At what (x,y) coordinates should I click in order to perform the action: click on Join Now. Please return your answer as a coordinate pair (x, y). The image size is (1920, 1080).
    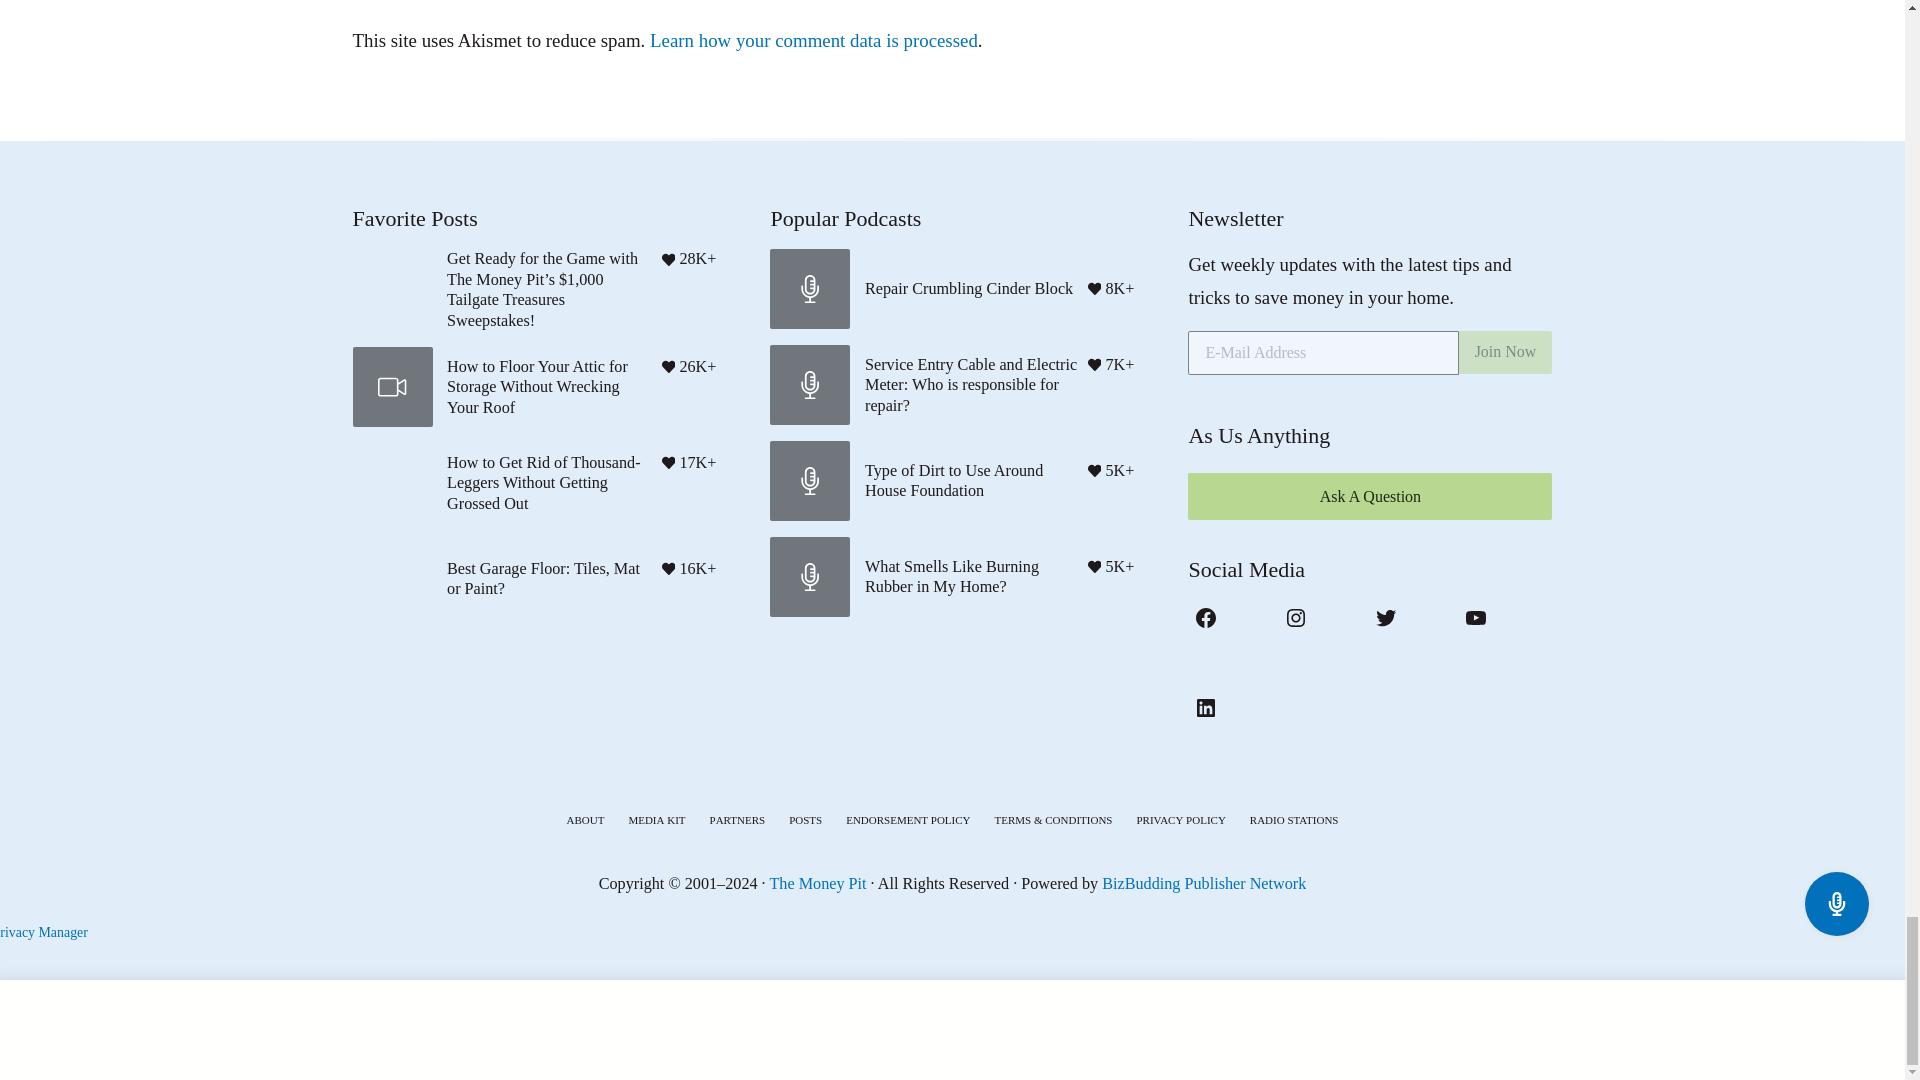
    Looking at the image, I should click on (1506, 352).